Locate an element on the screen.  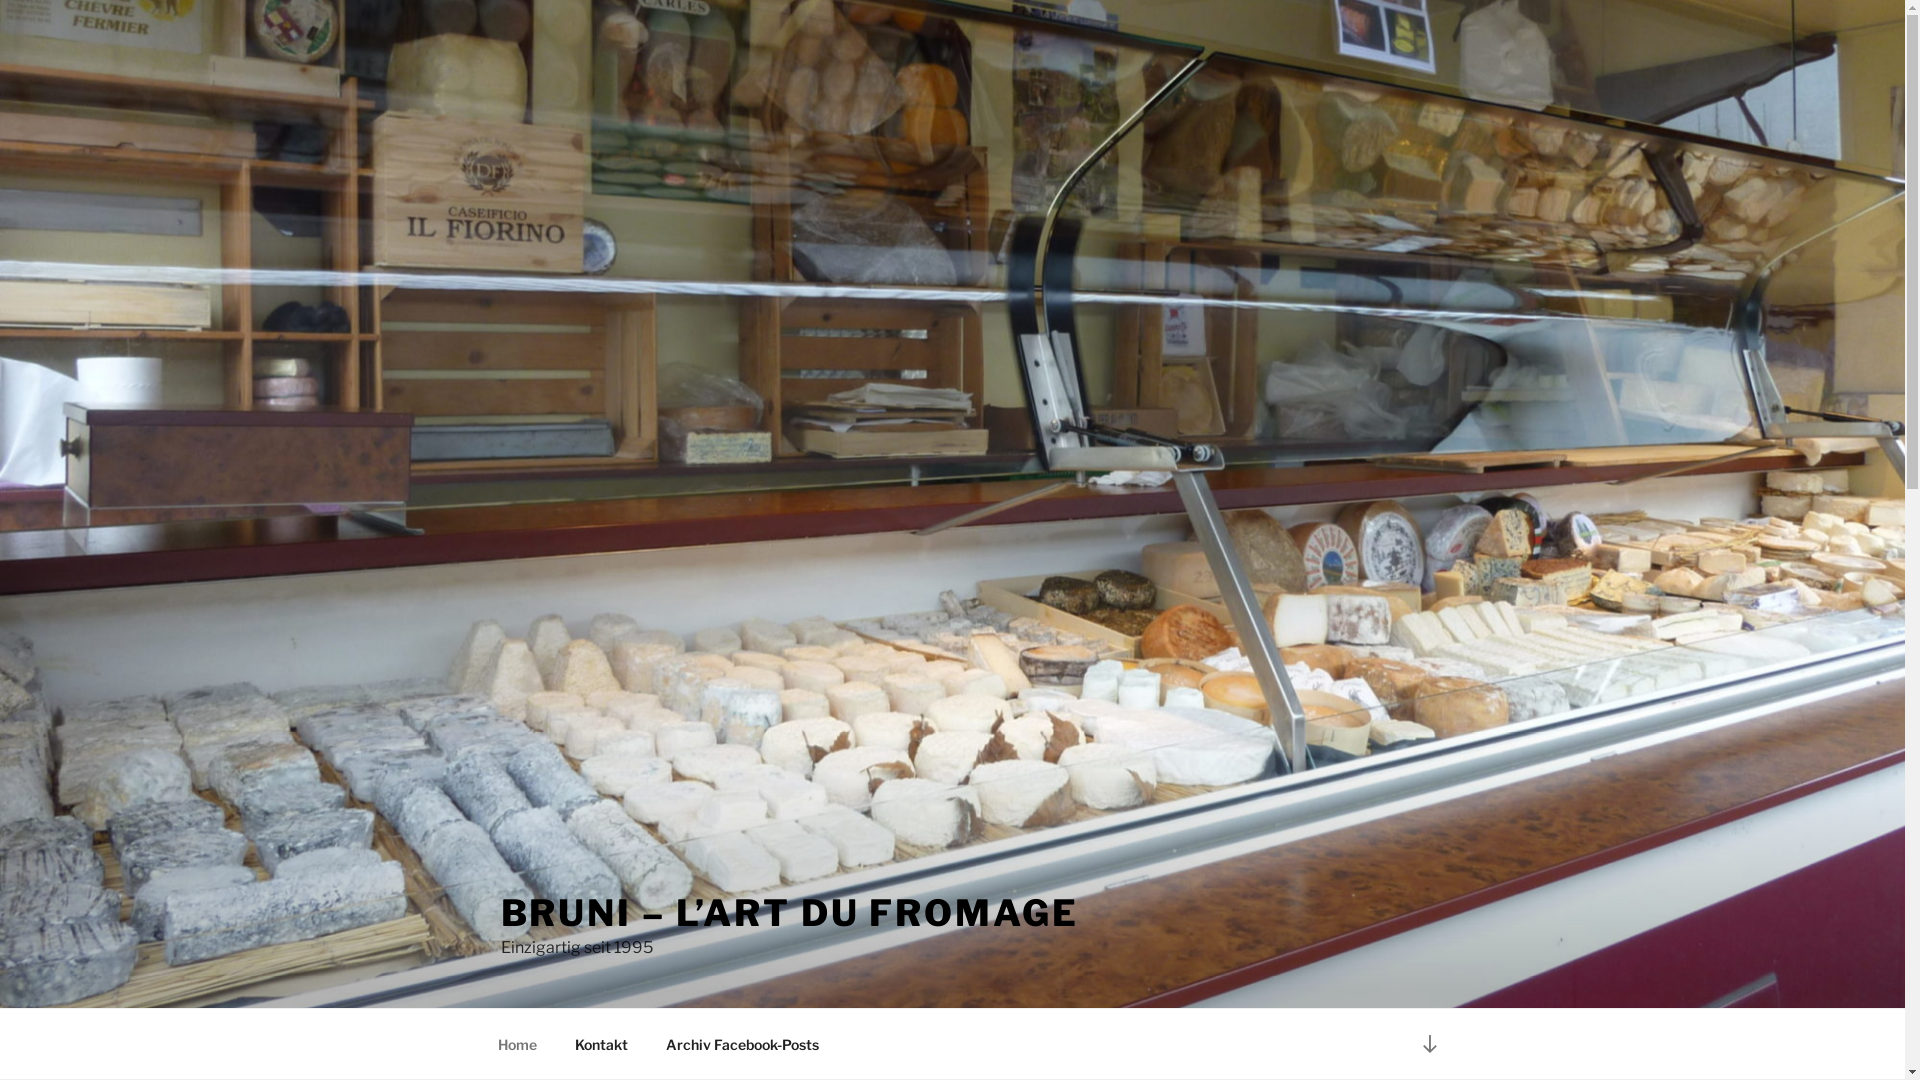
Kontakt is located at coordinates (602, 1044).